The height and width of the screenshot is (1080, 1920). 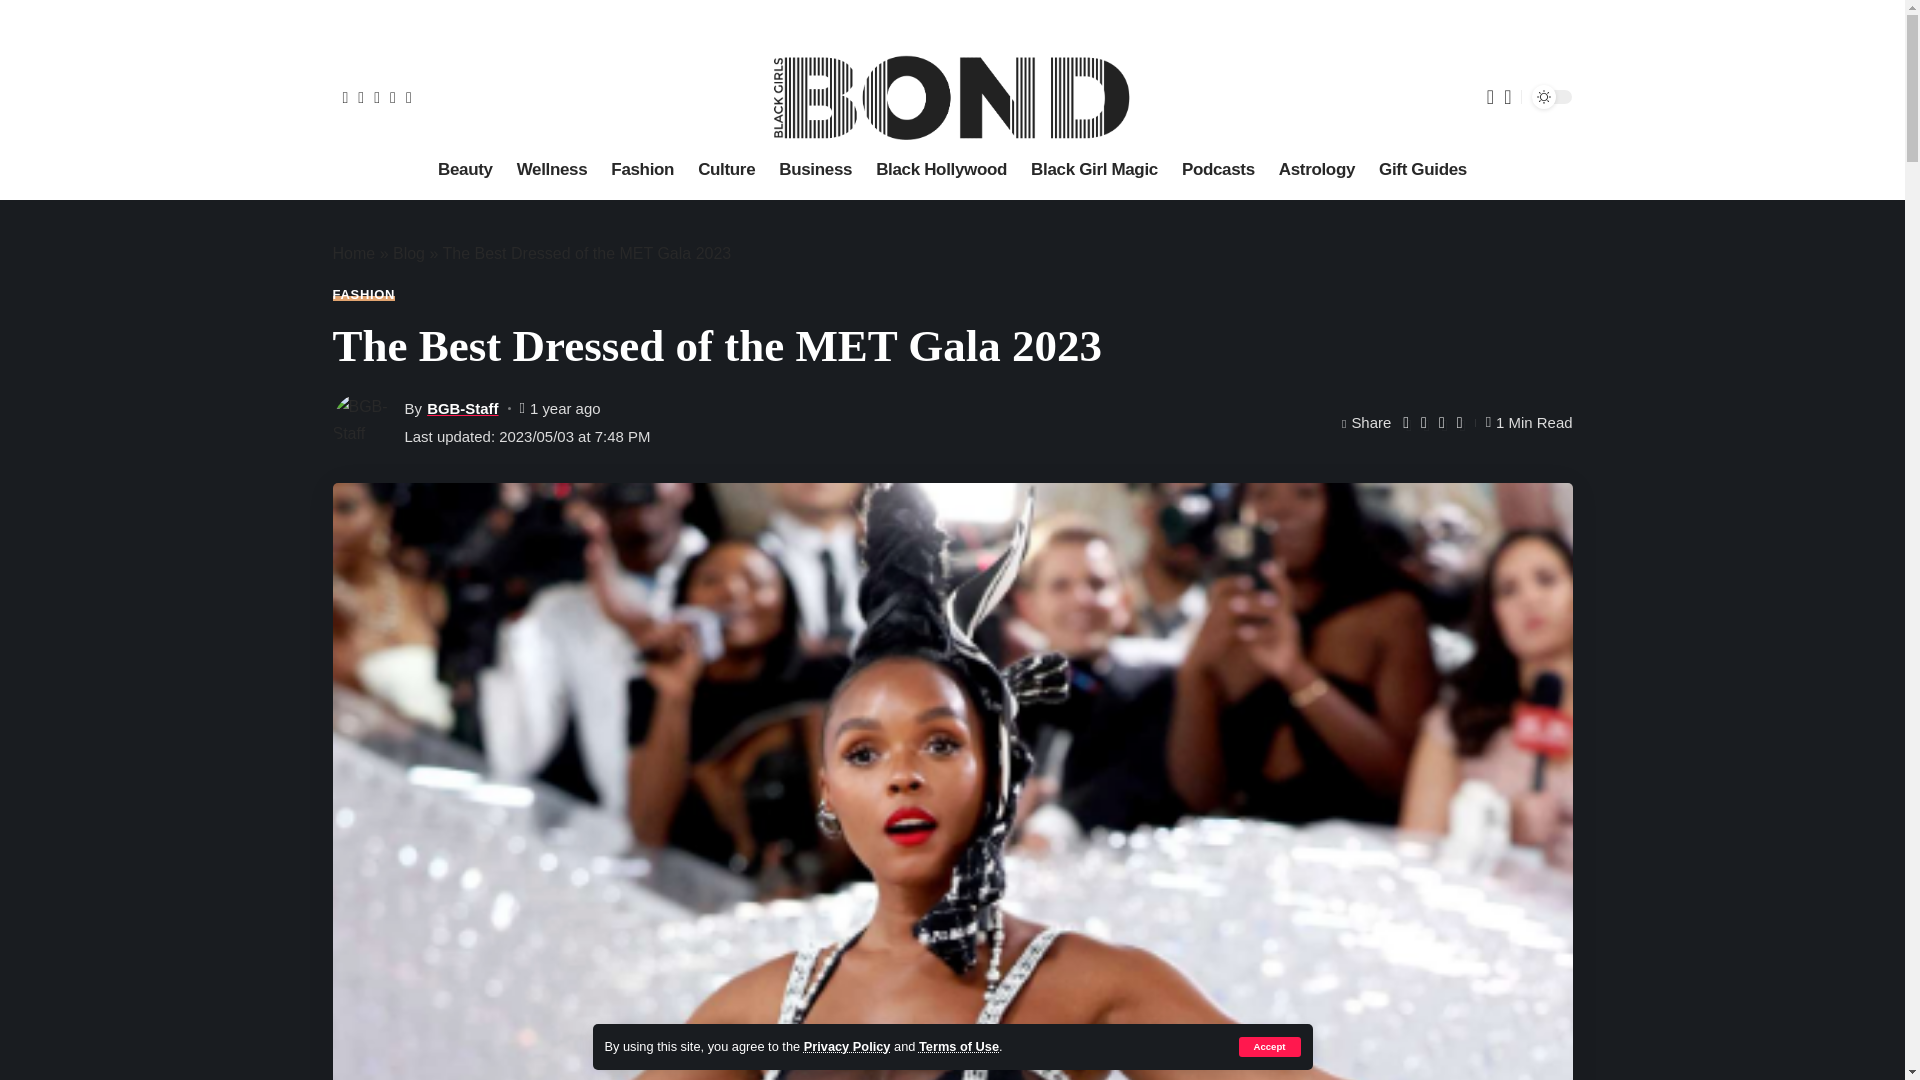 What do you see at coordinates (815, 170) in the screenshot?
I see `Business` at bounding box center [815, 170].